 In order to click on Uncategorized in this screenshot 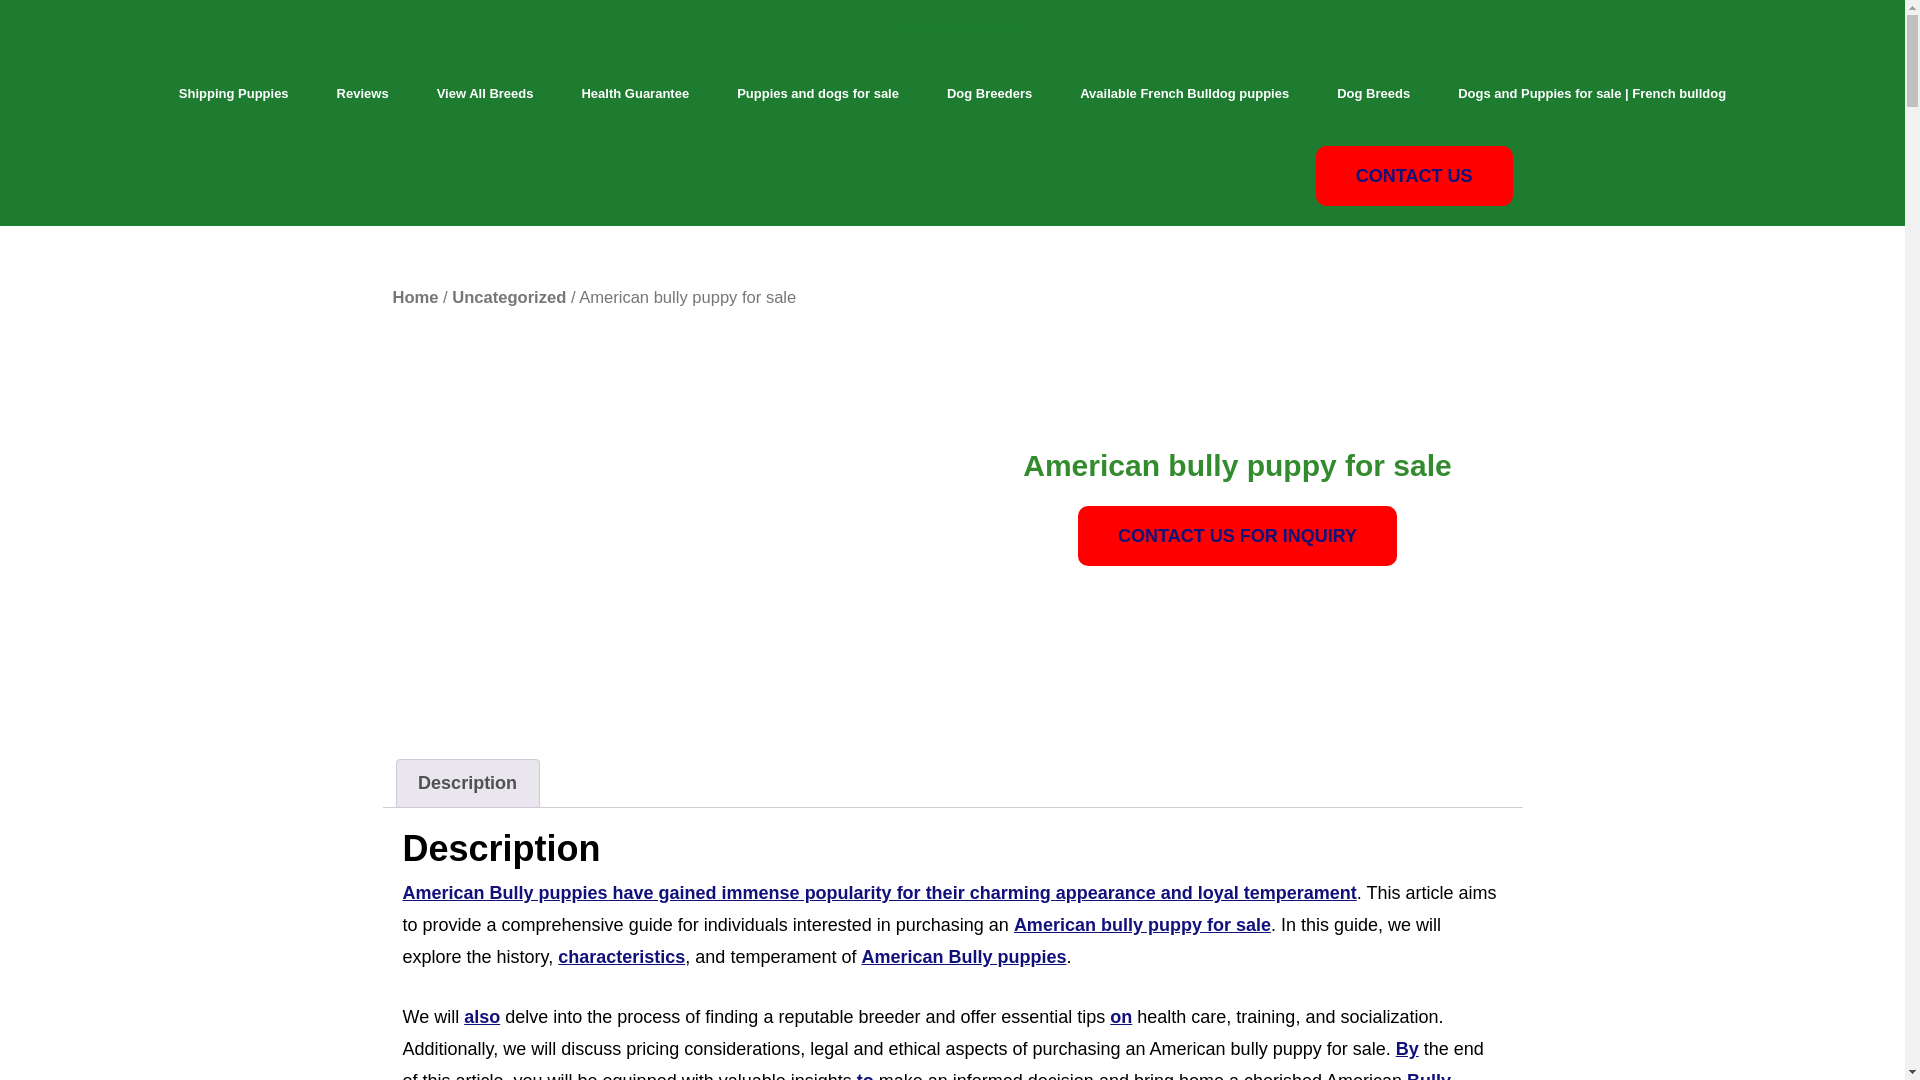, I will do `click(508, 297)`.